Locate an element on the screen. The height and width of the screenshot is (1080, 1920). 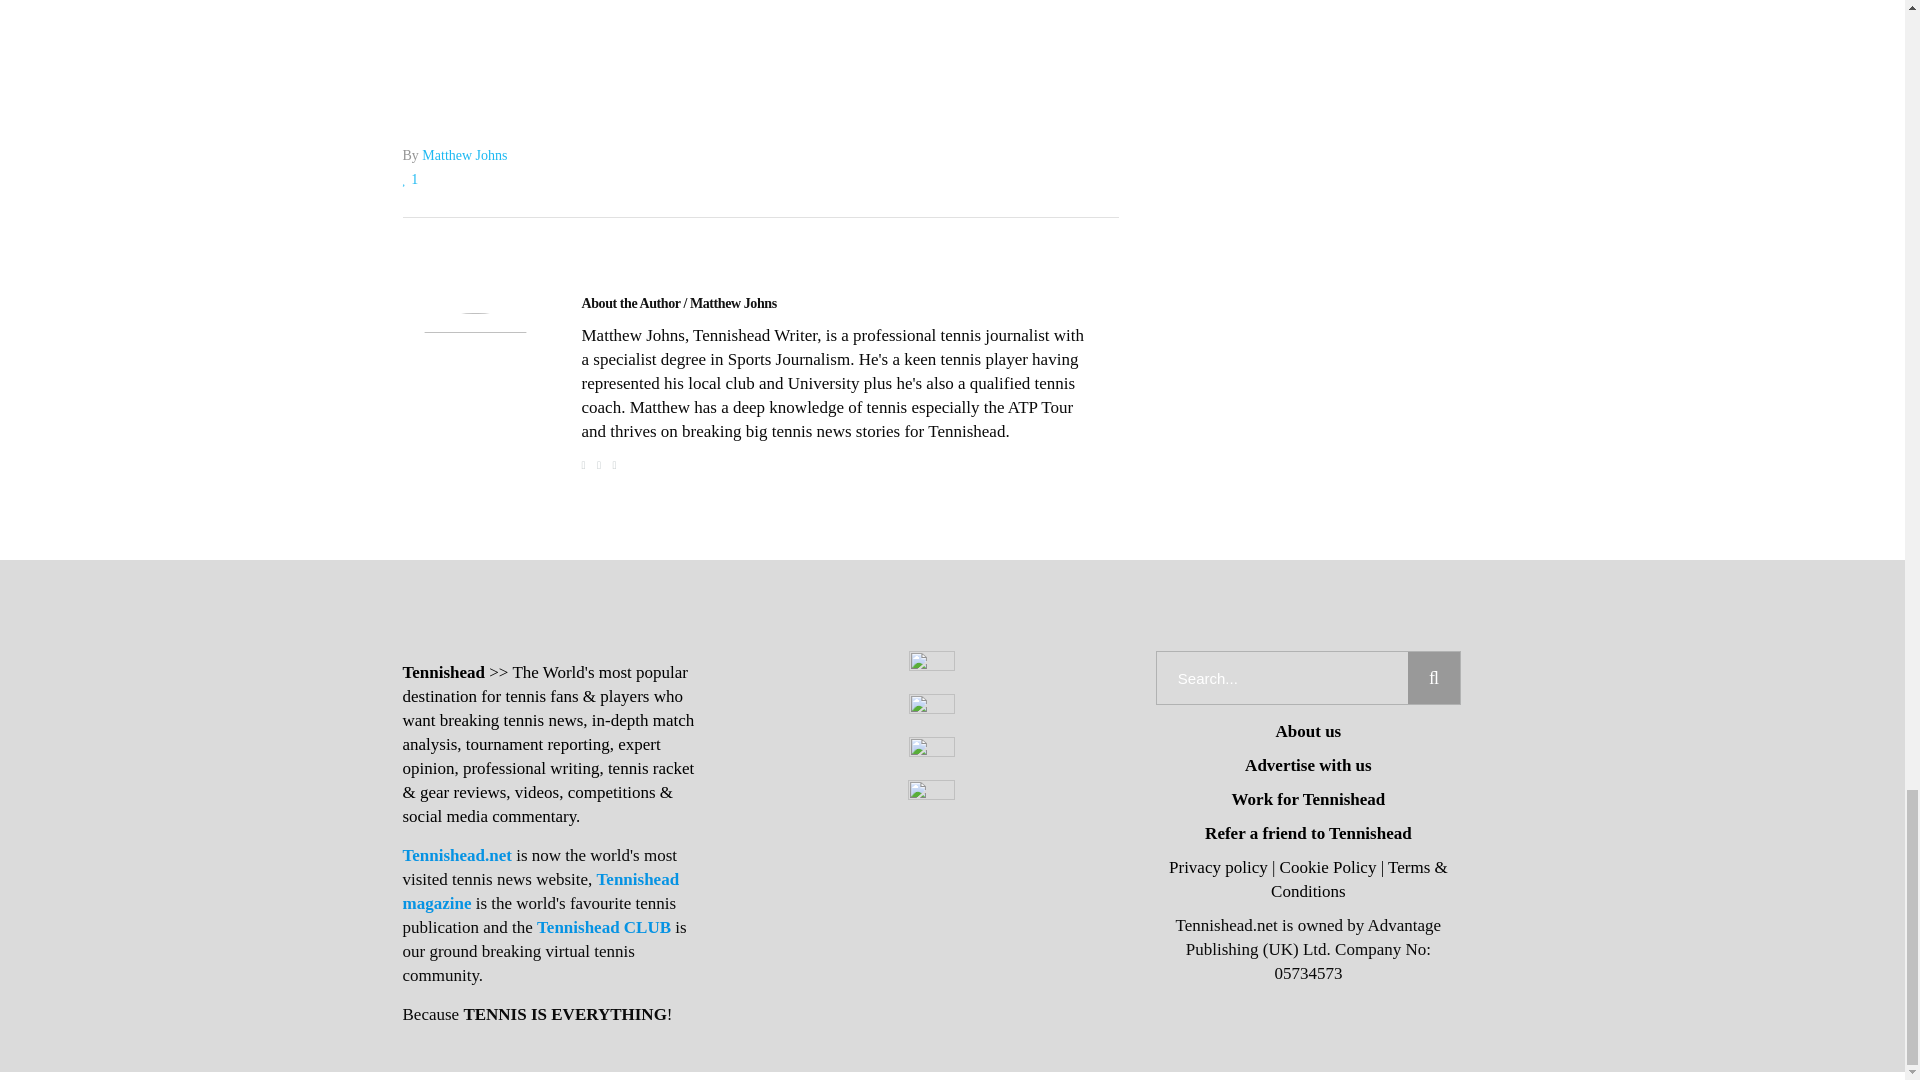
TNNS Live Scores is located at coordinates (760, 29).